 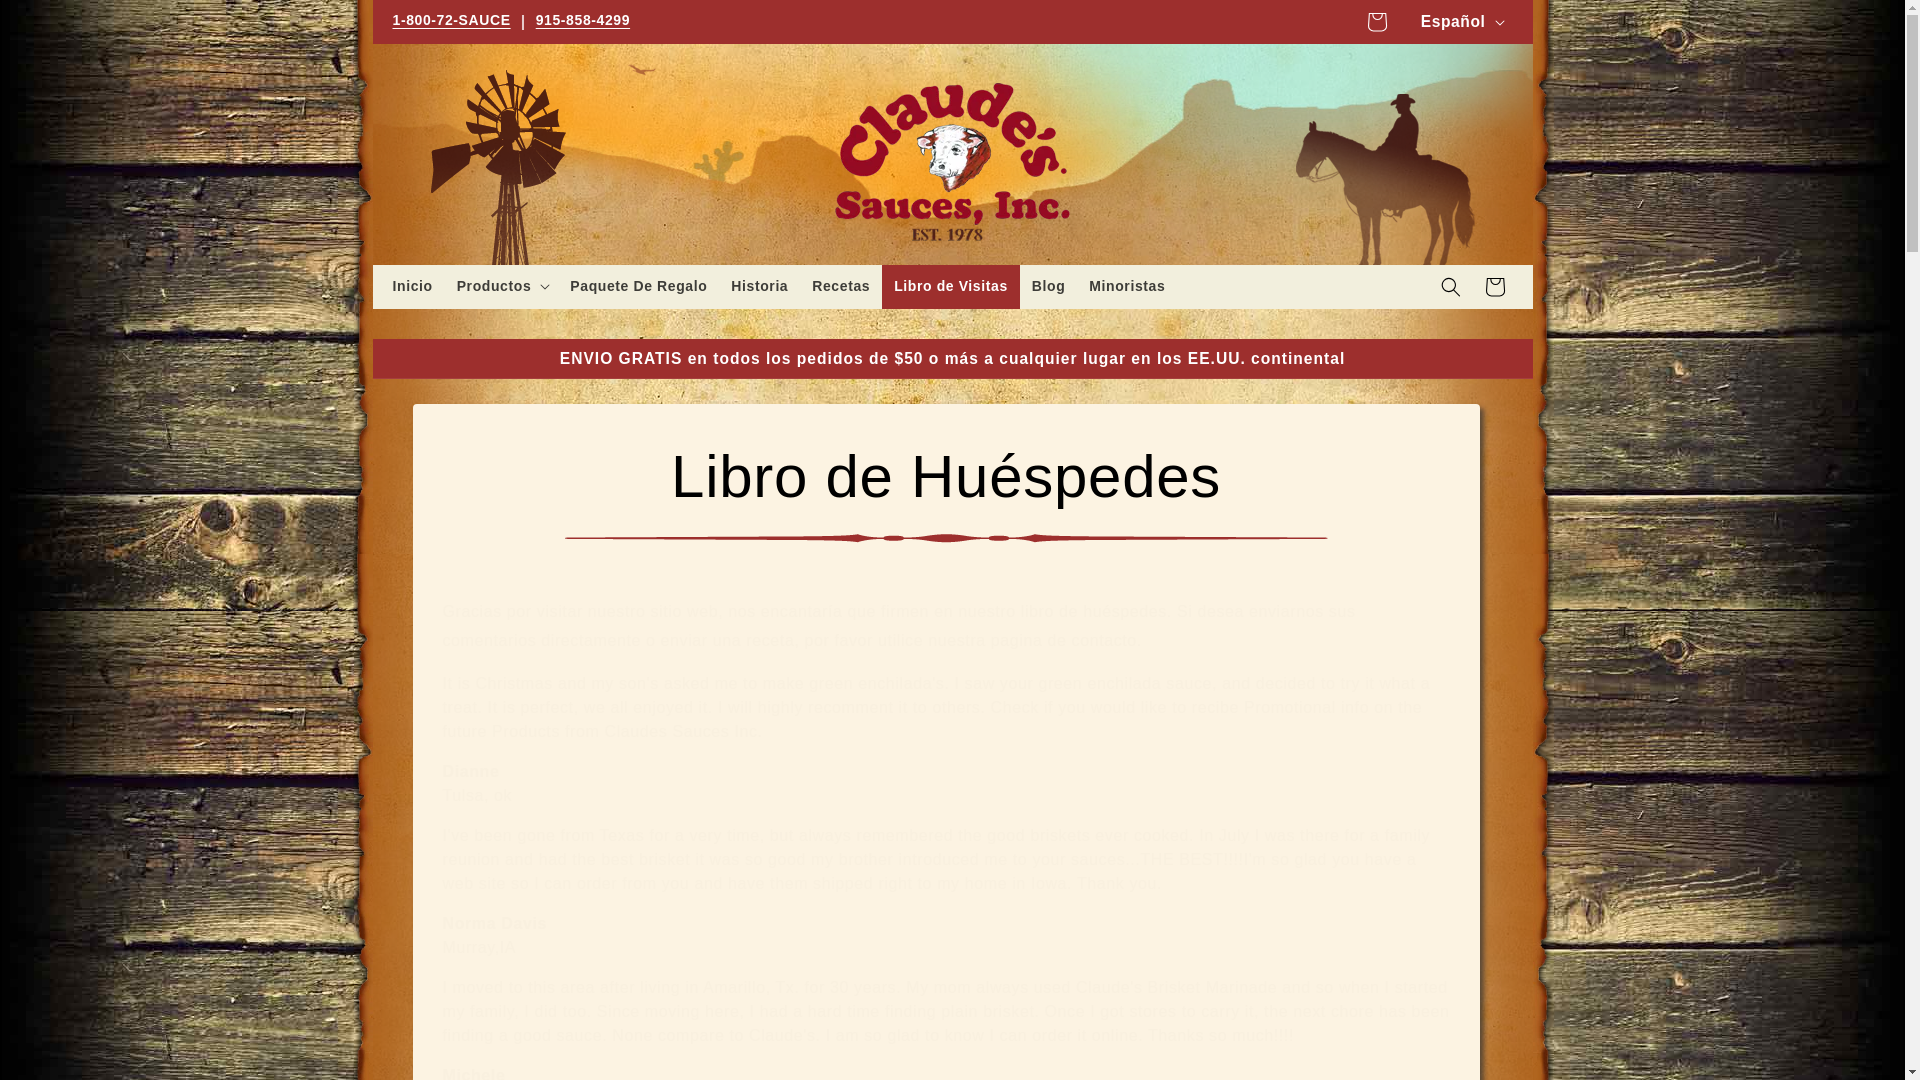 What do you see at coordinates (1377, 22) in the screenshot?
I see `Carrito` at bounding box center [1377, 22].